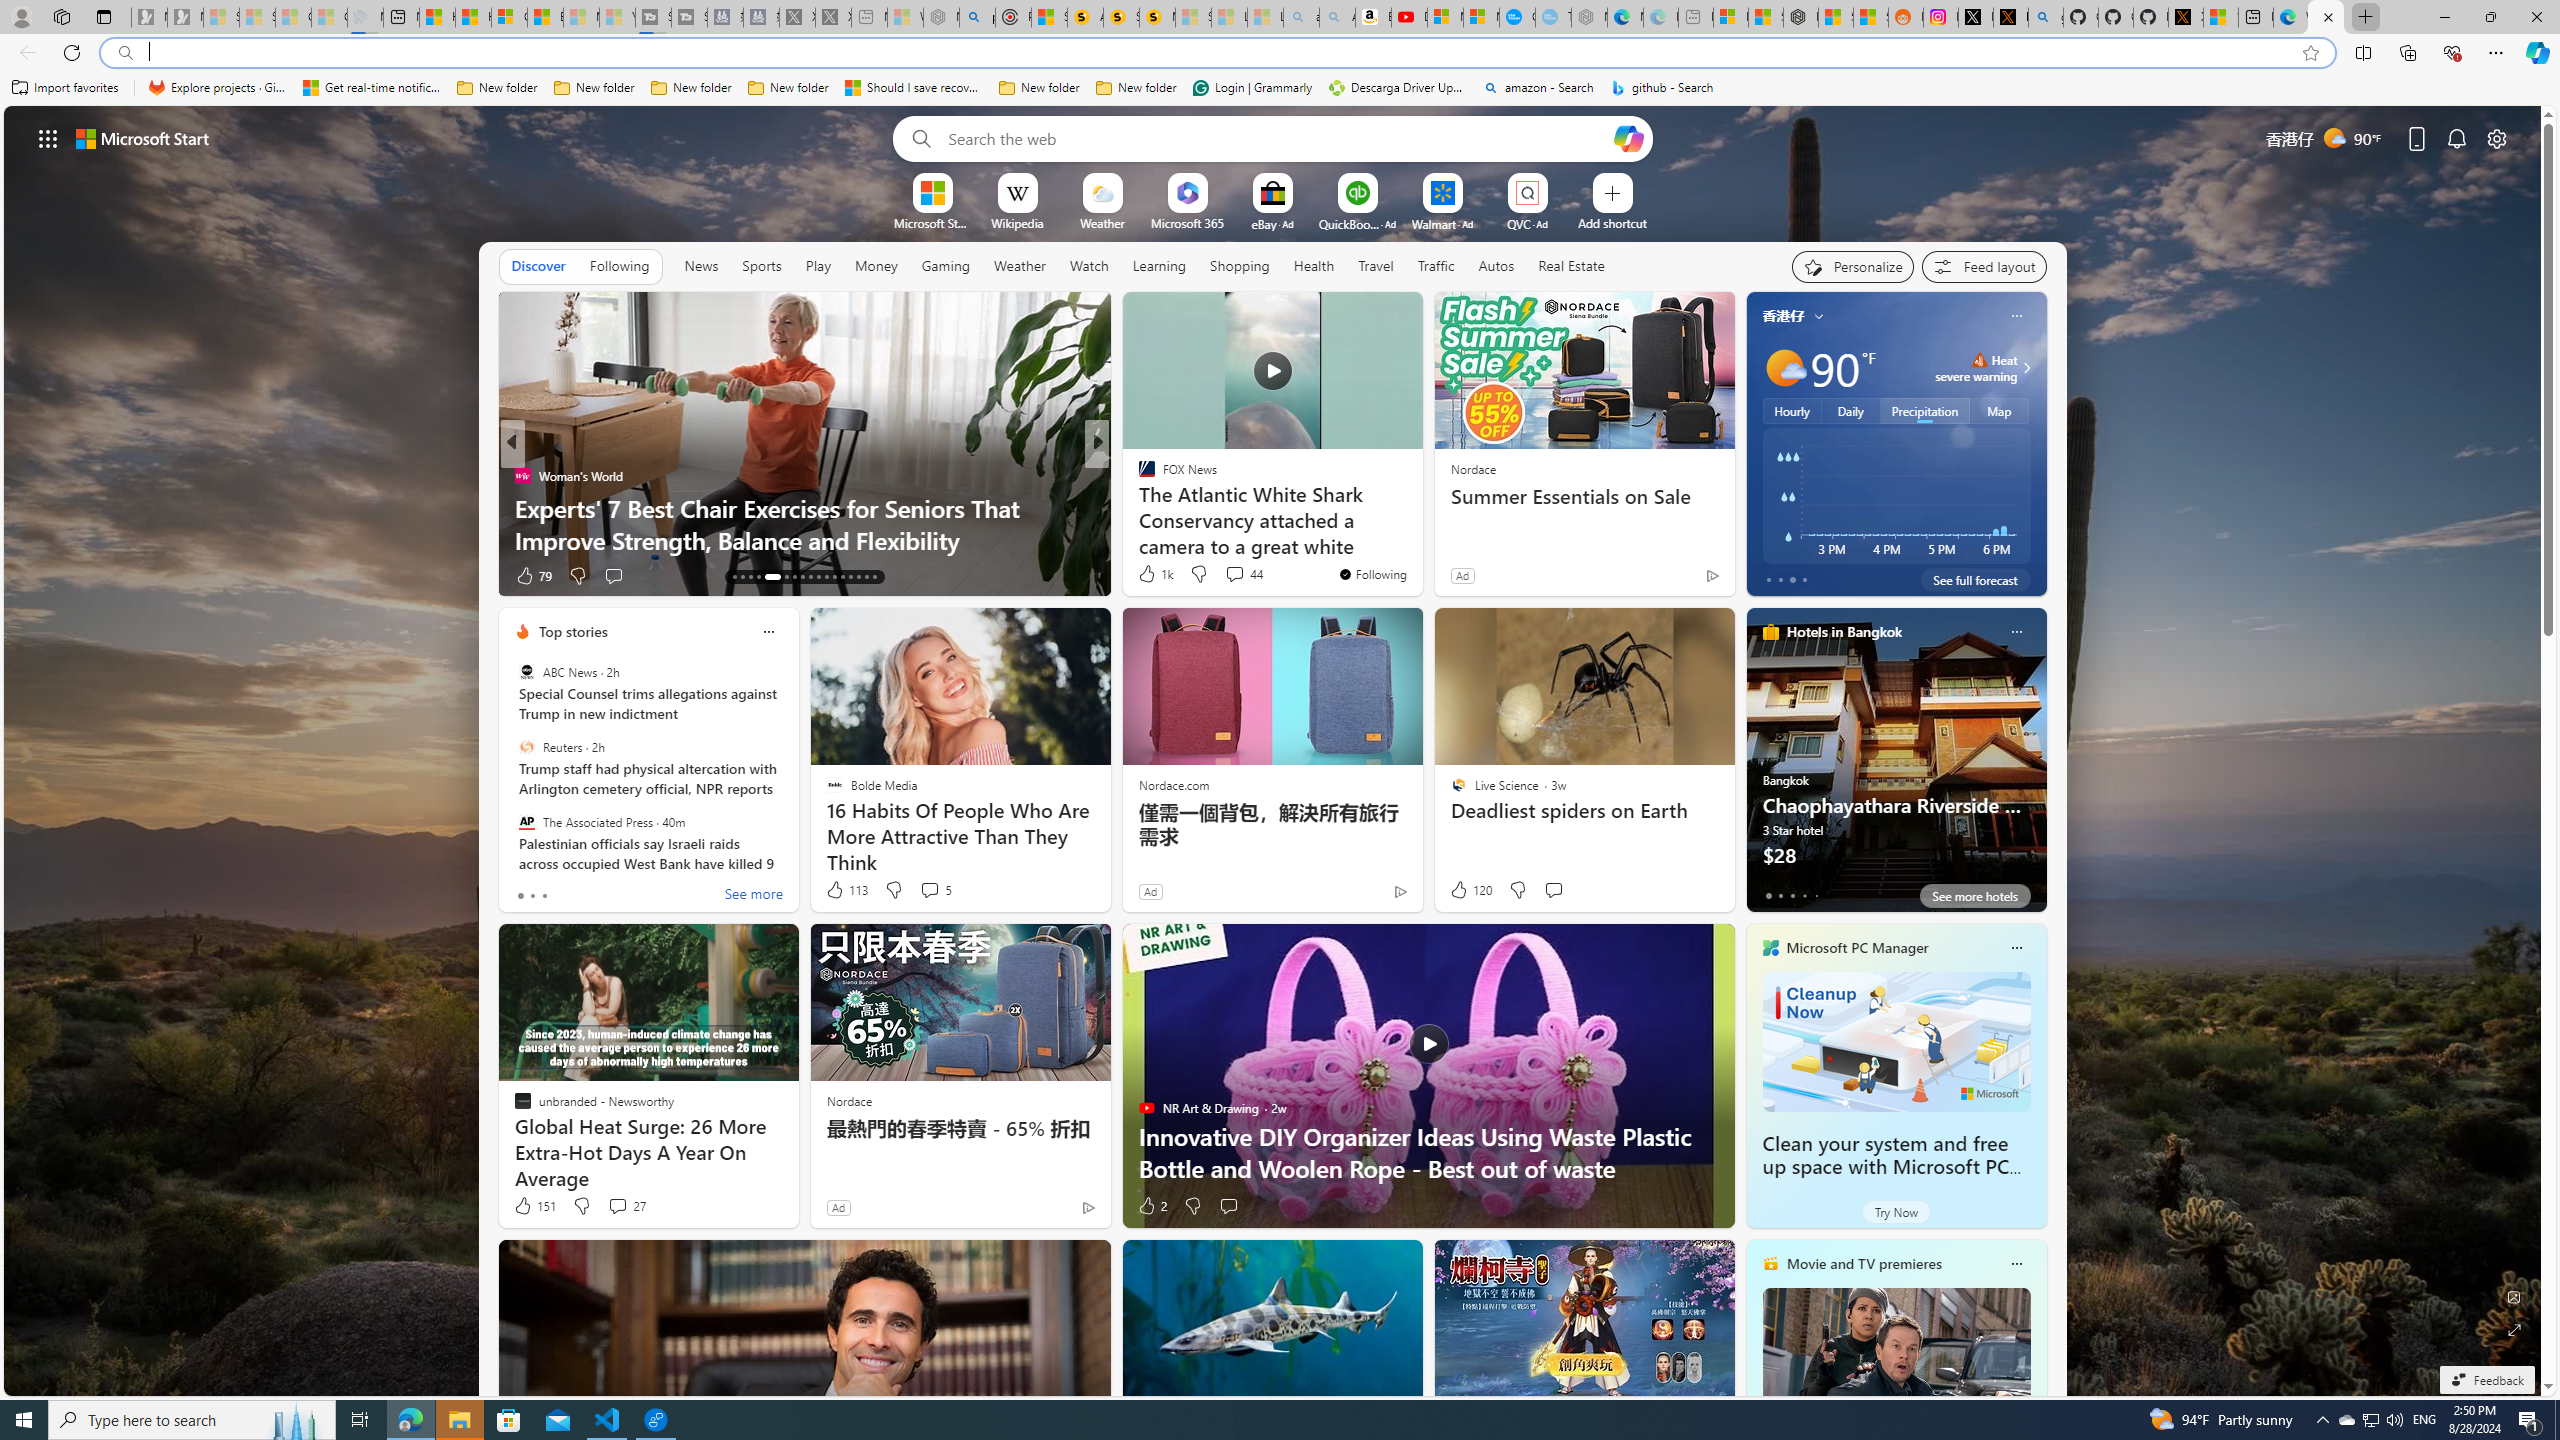  What do you see at coordinates (1925, 410) in the screenshot?
I see `Precipitation` at bounding box center [1925, 410].